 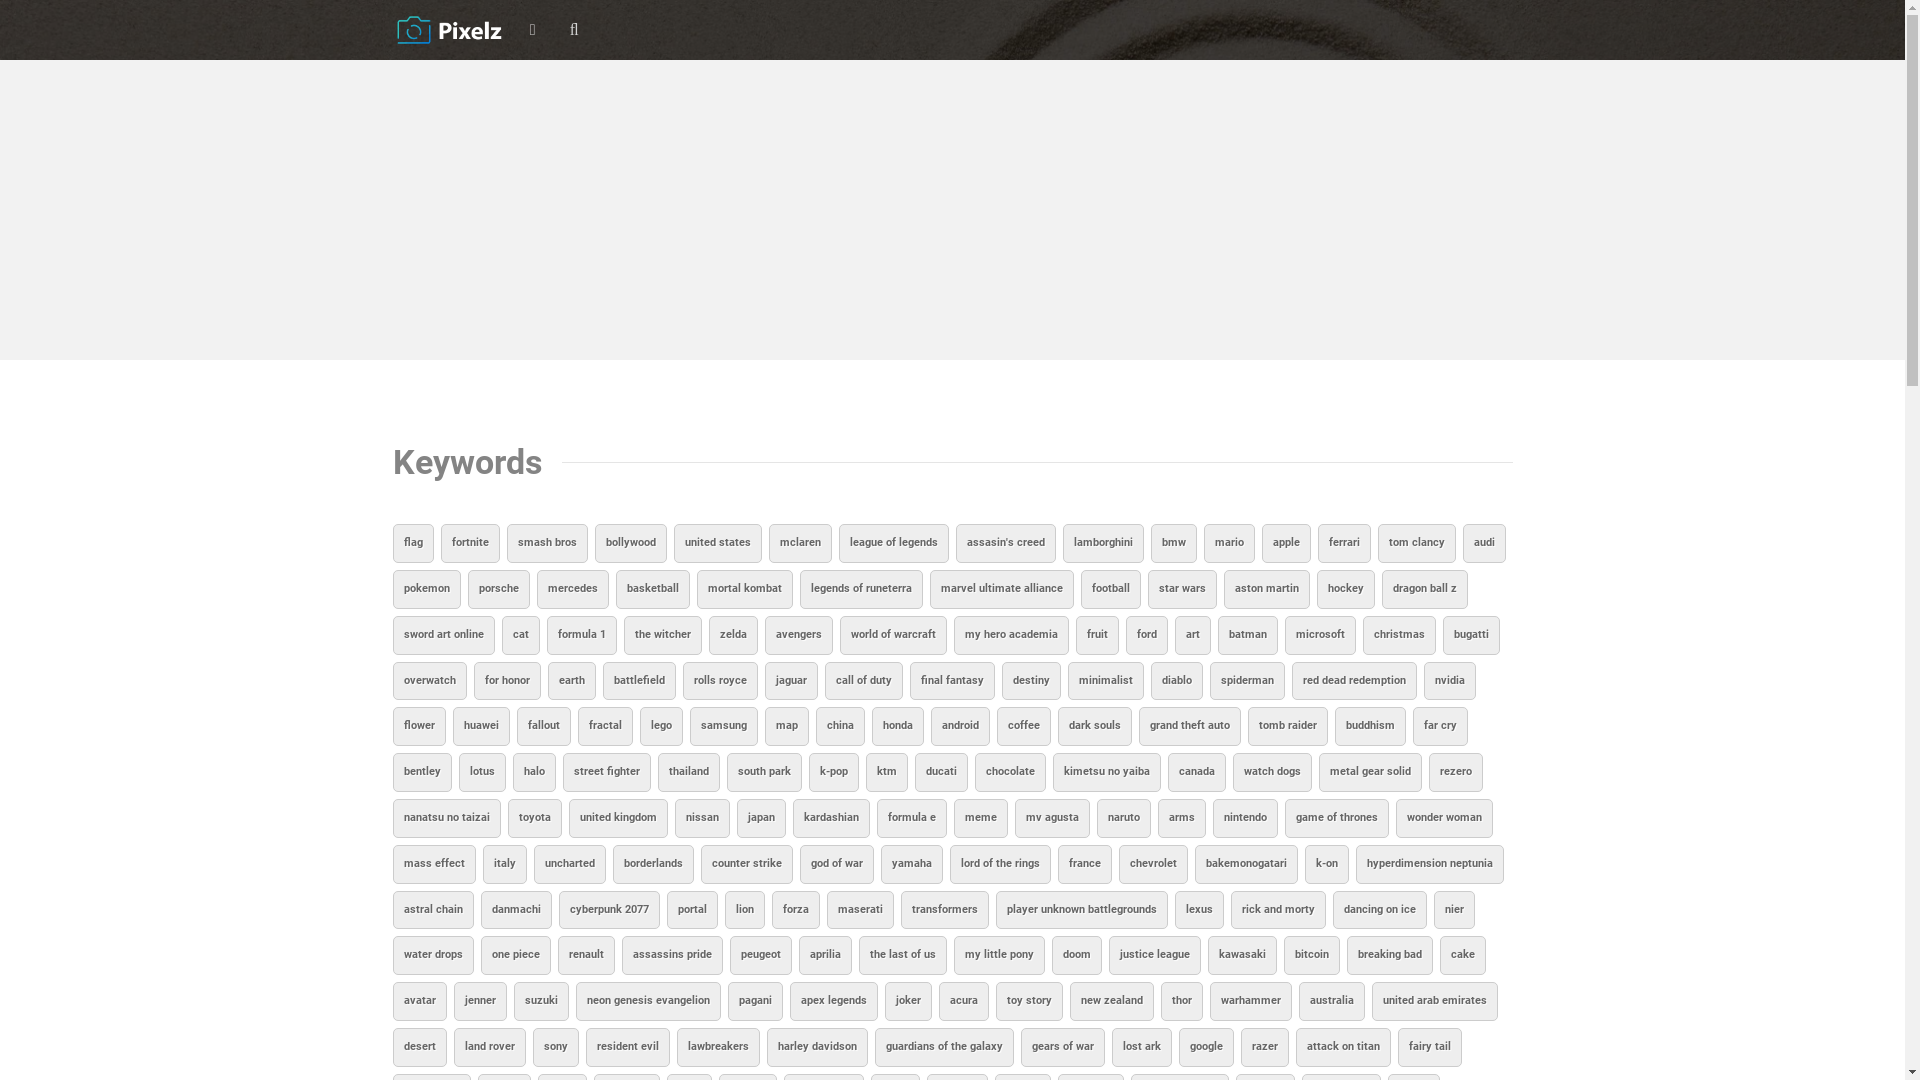 What do you see at coordinates (1085, 864) in the screenshot?
I see `france` at bounding box center [1085, 864].